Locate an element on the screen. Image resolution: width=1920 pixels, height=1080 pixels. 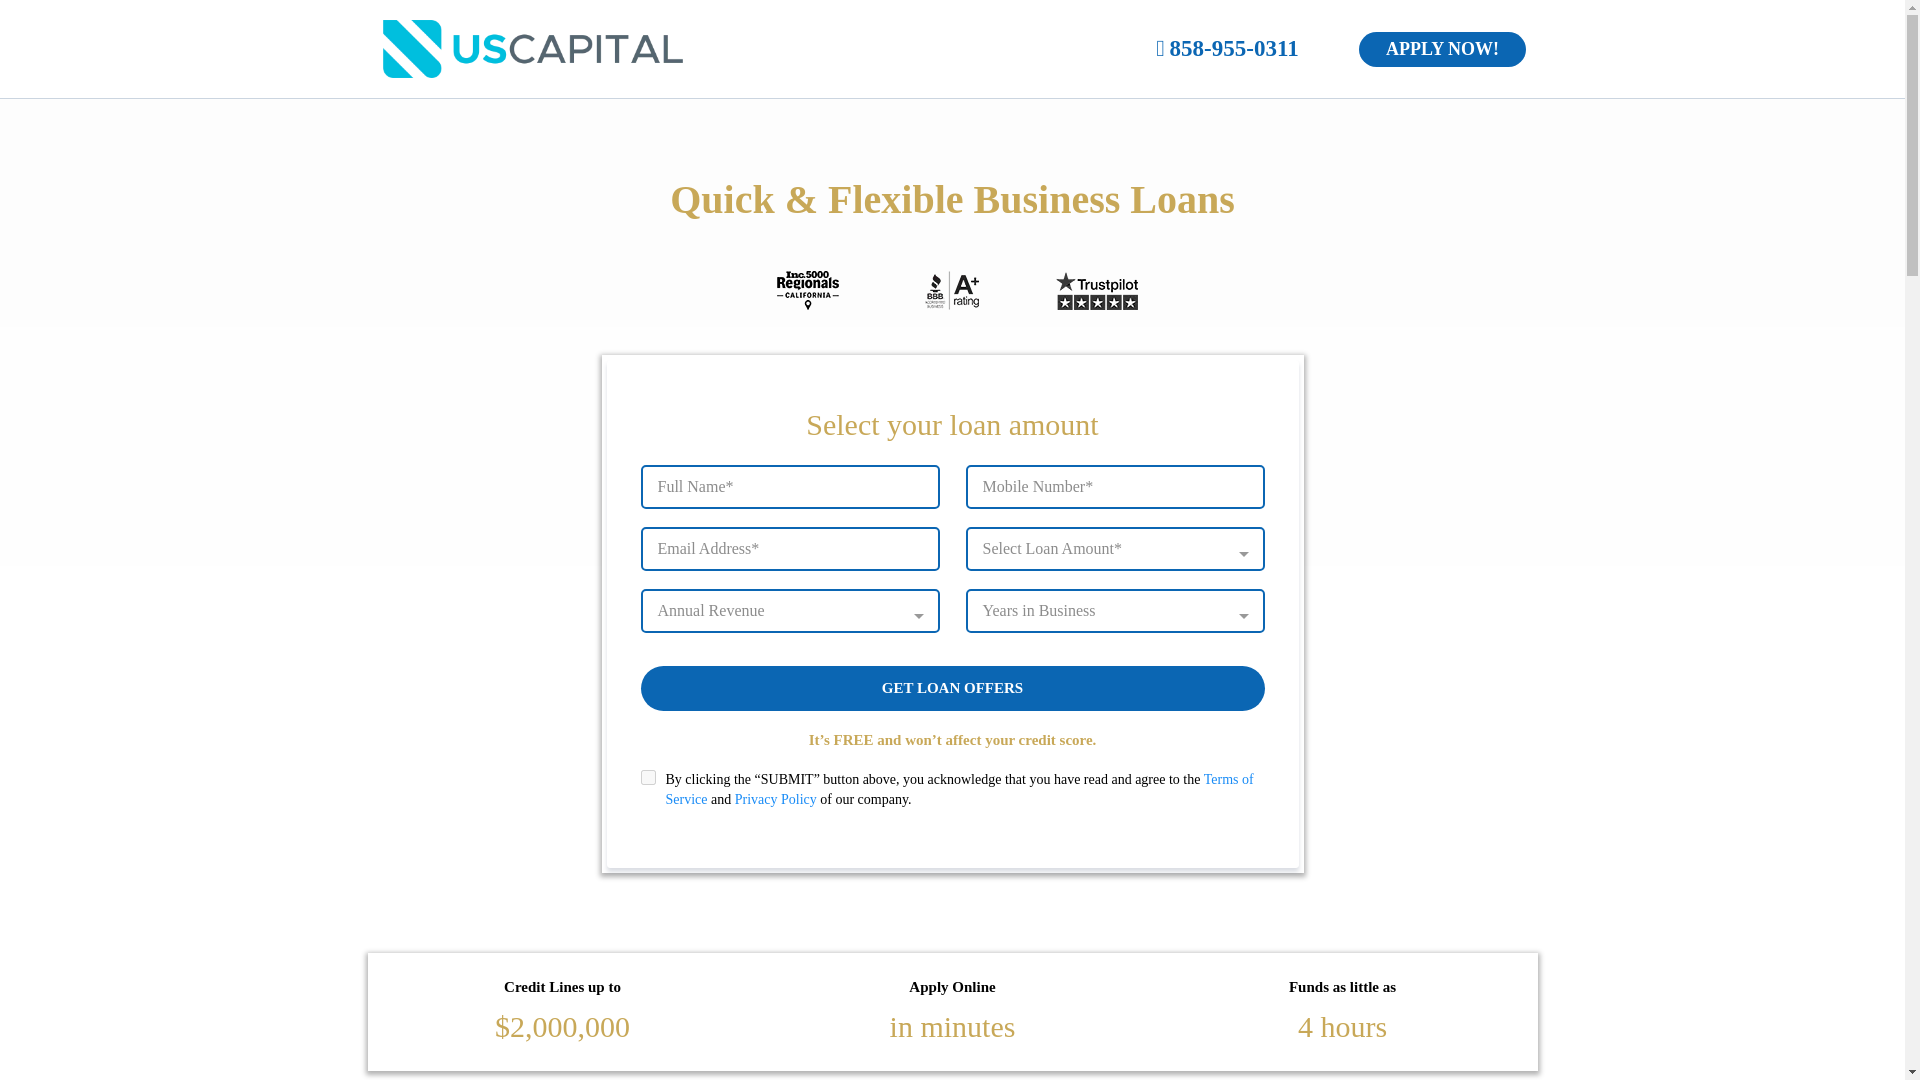
Privacy Policy is located at coordinates (776, 798).